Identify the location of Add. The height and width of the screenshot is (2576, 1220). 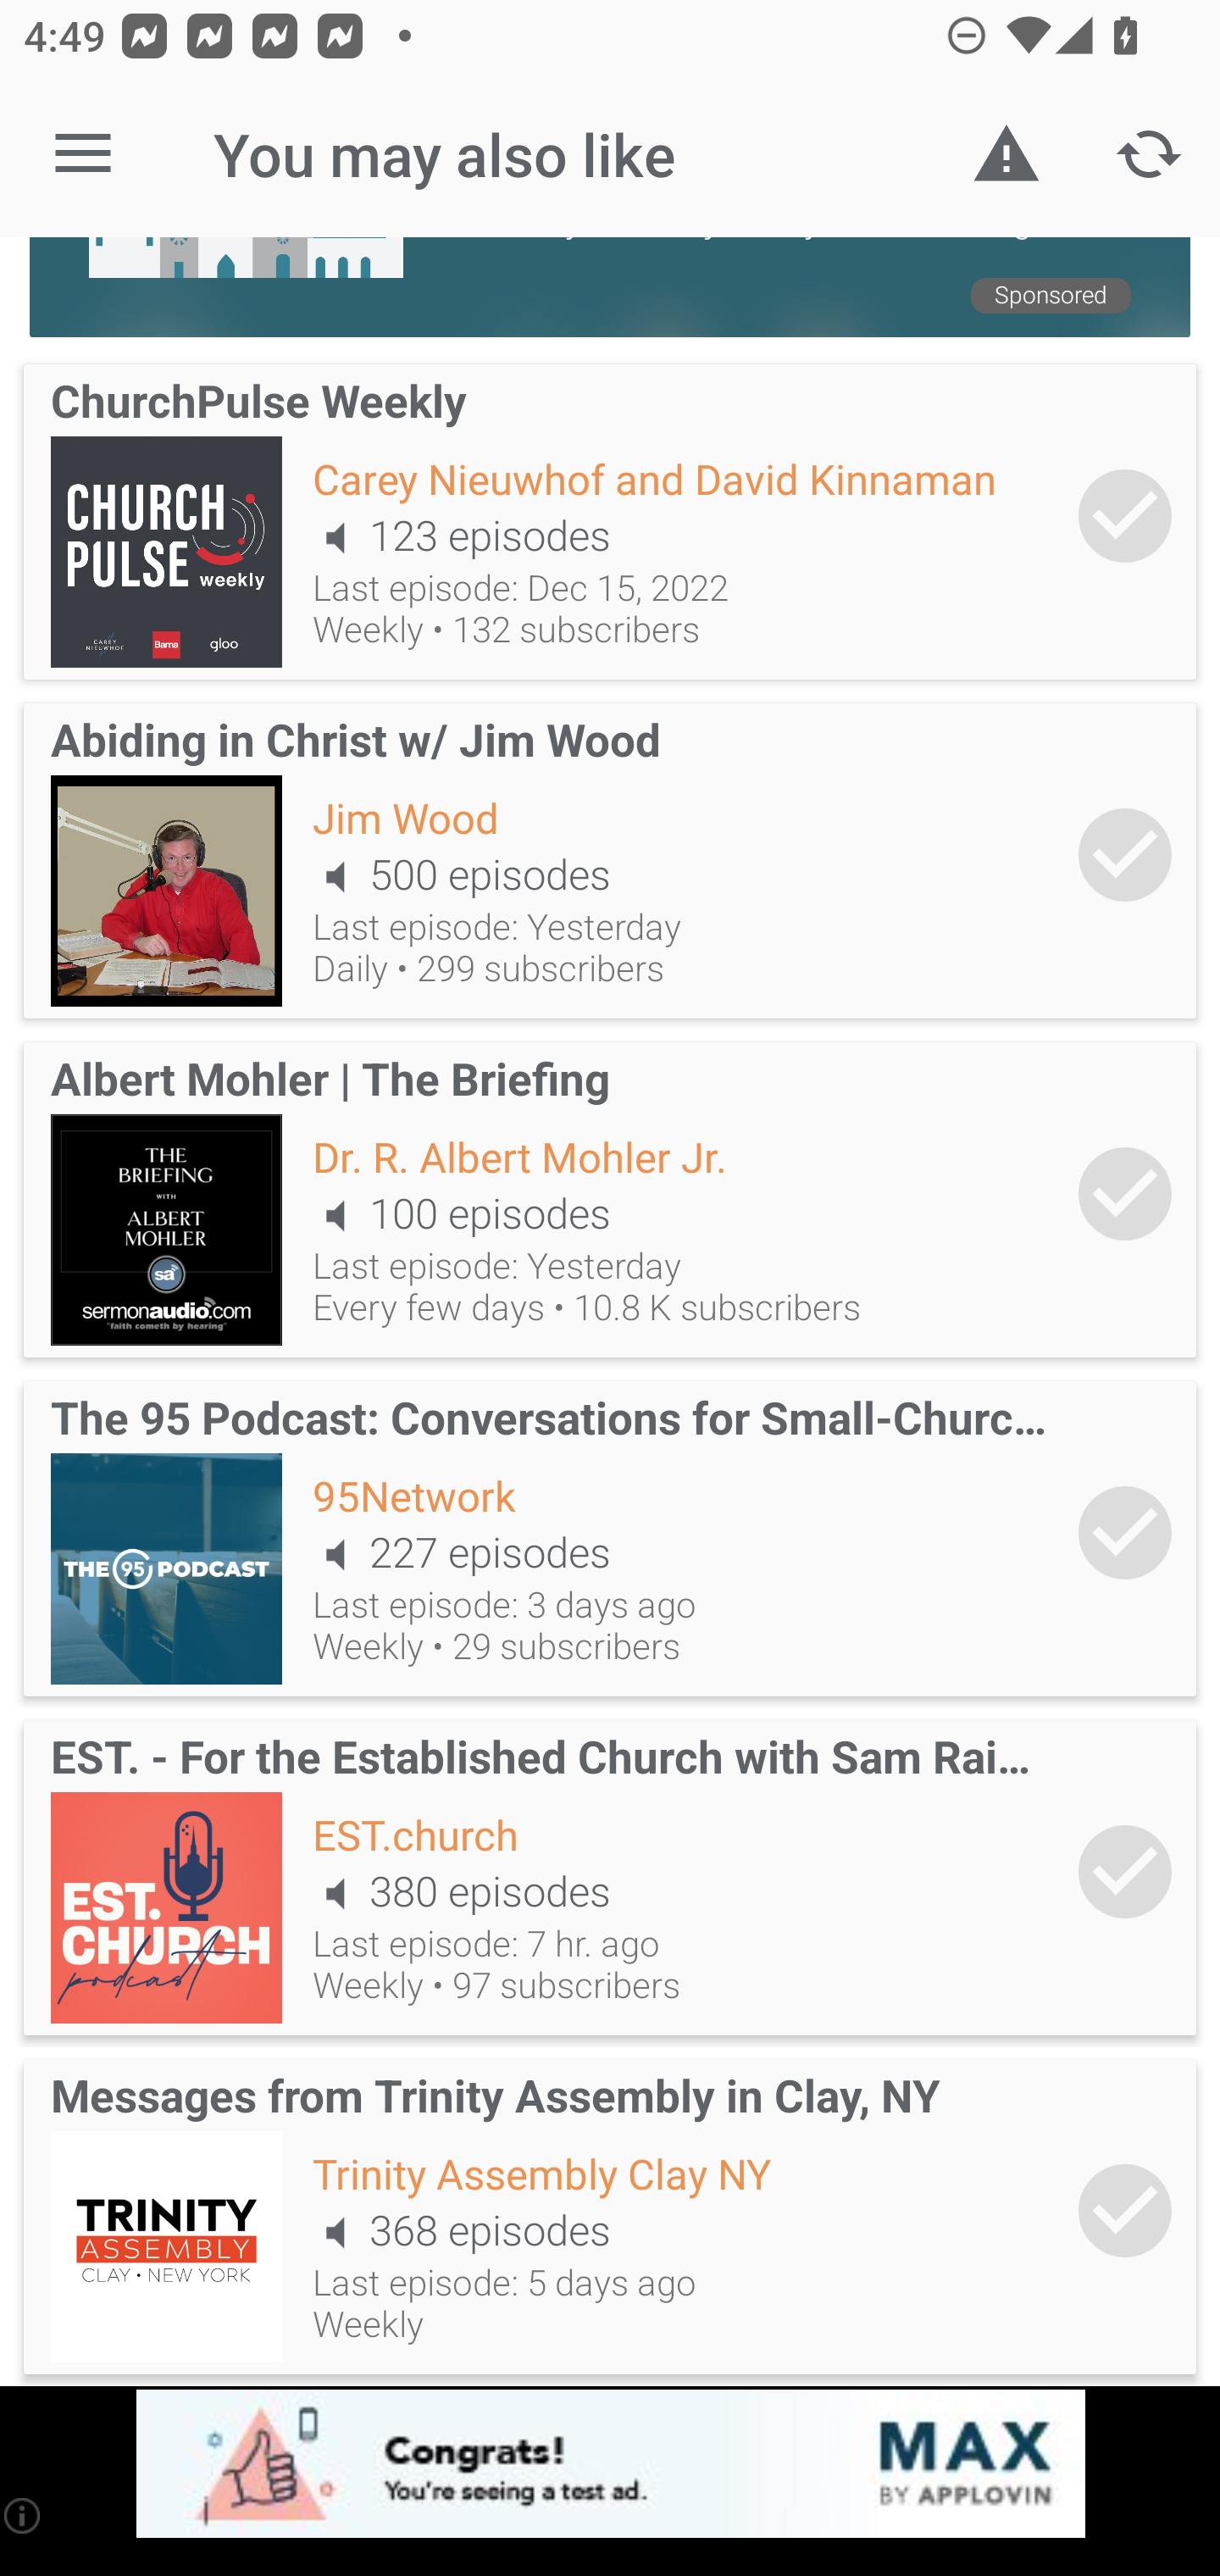
(1125, 516).